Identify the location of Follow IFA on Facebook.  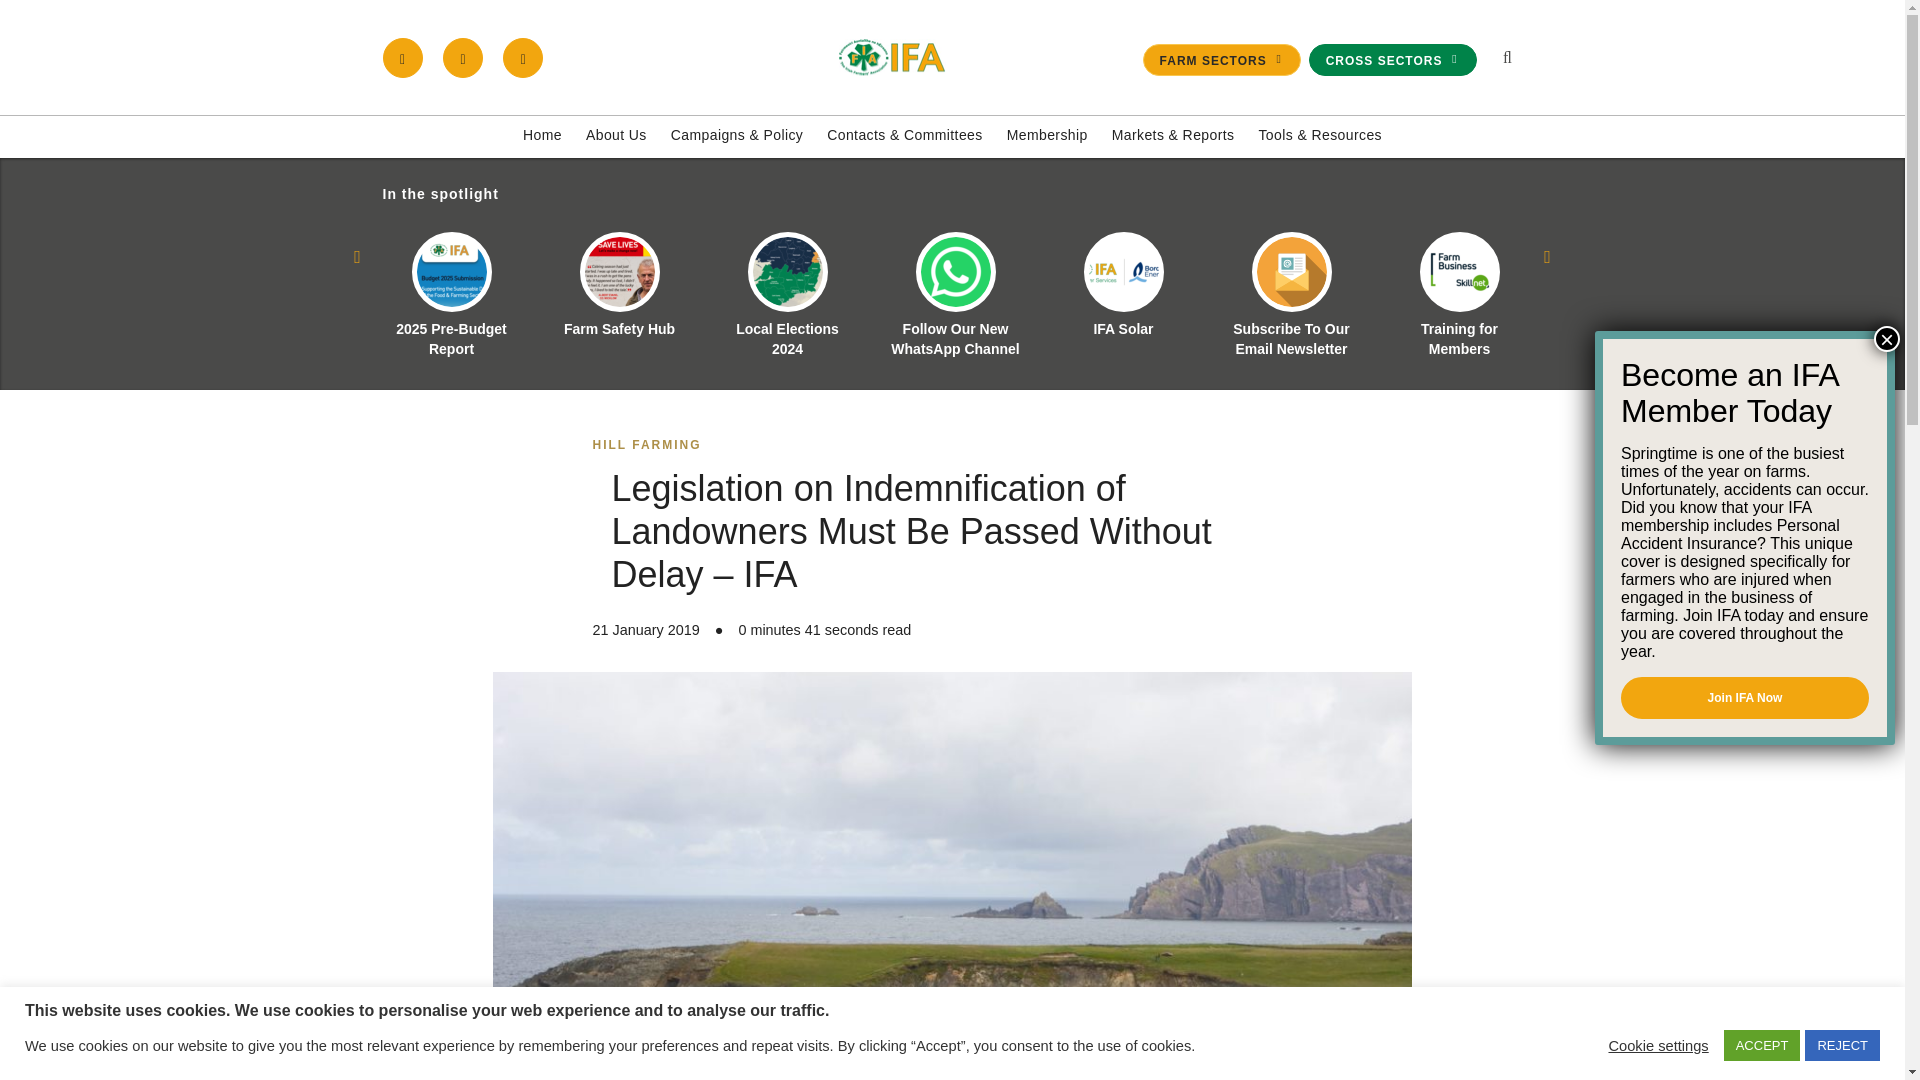
(402, 57).